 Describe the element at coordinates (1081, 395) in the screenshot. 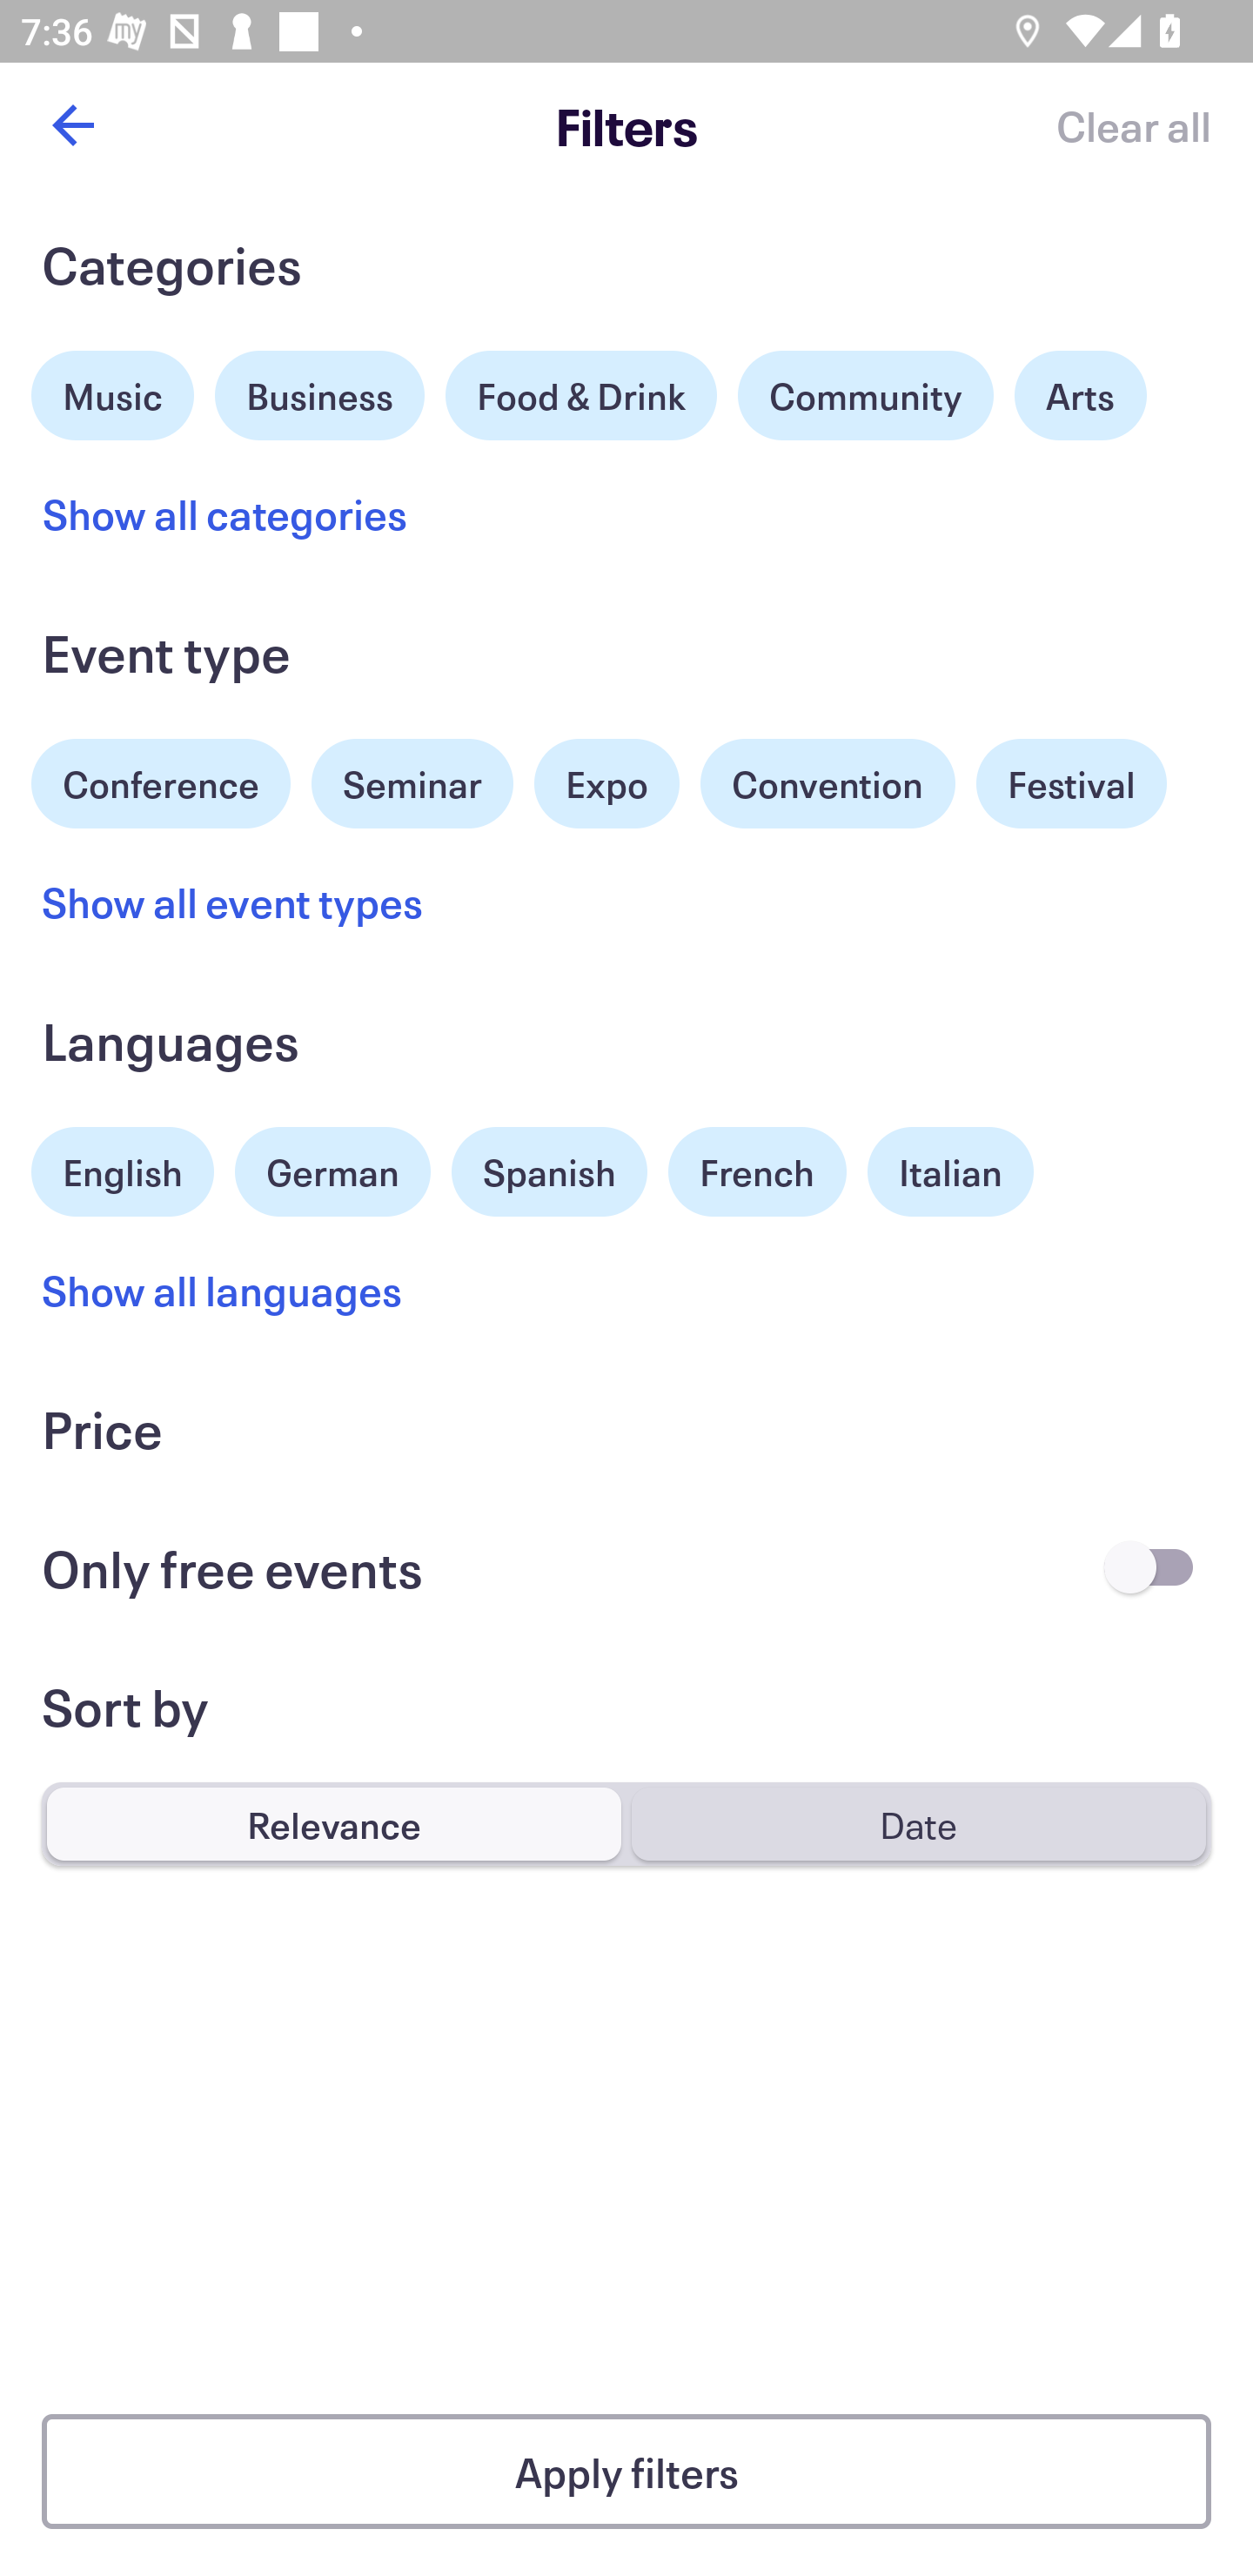

I see `Arts` at that location.